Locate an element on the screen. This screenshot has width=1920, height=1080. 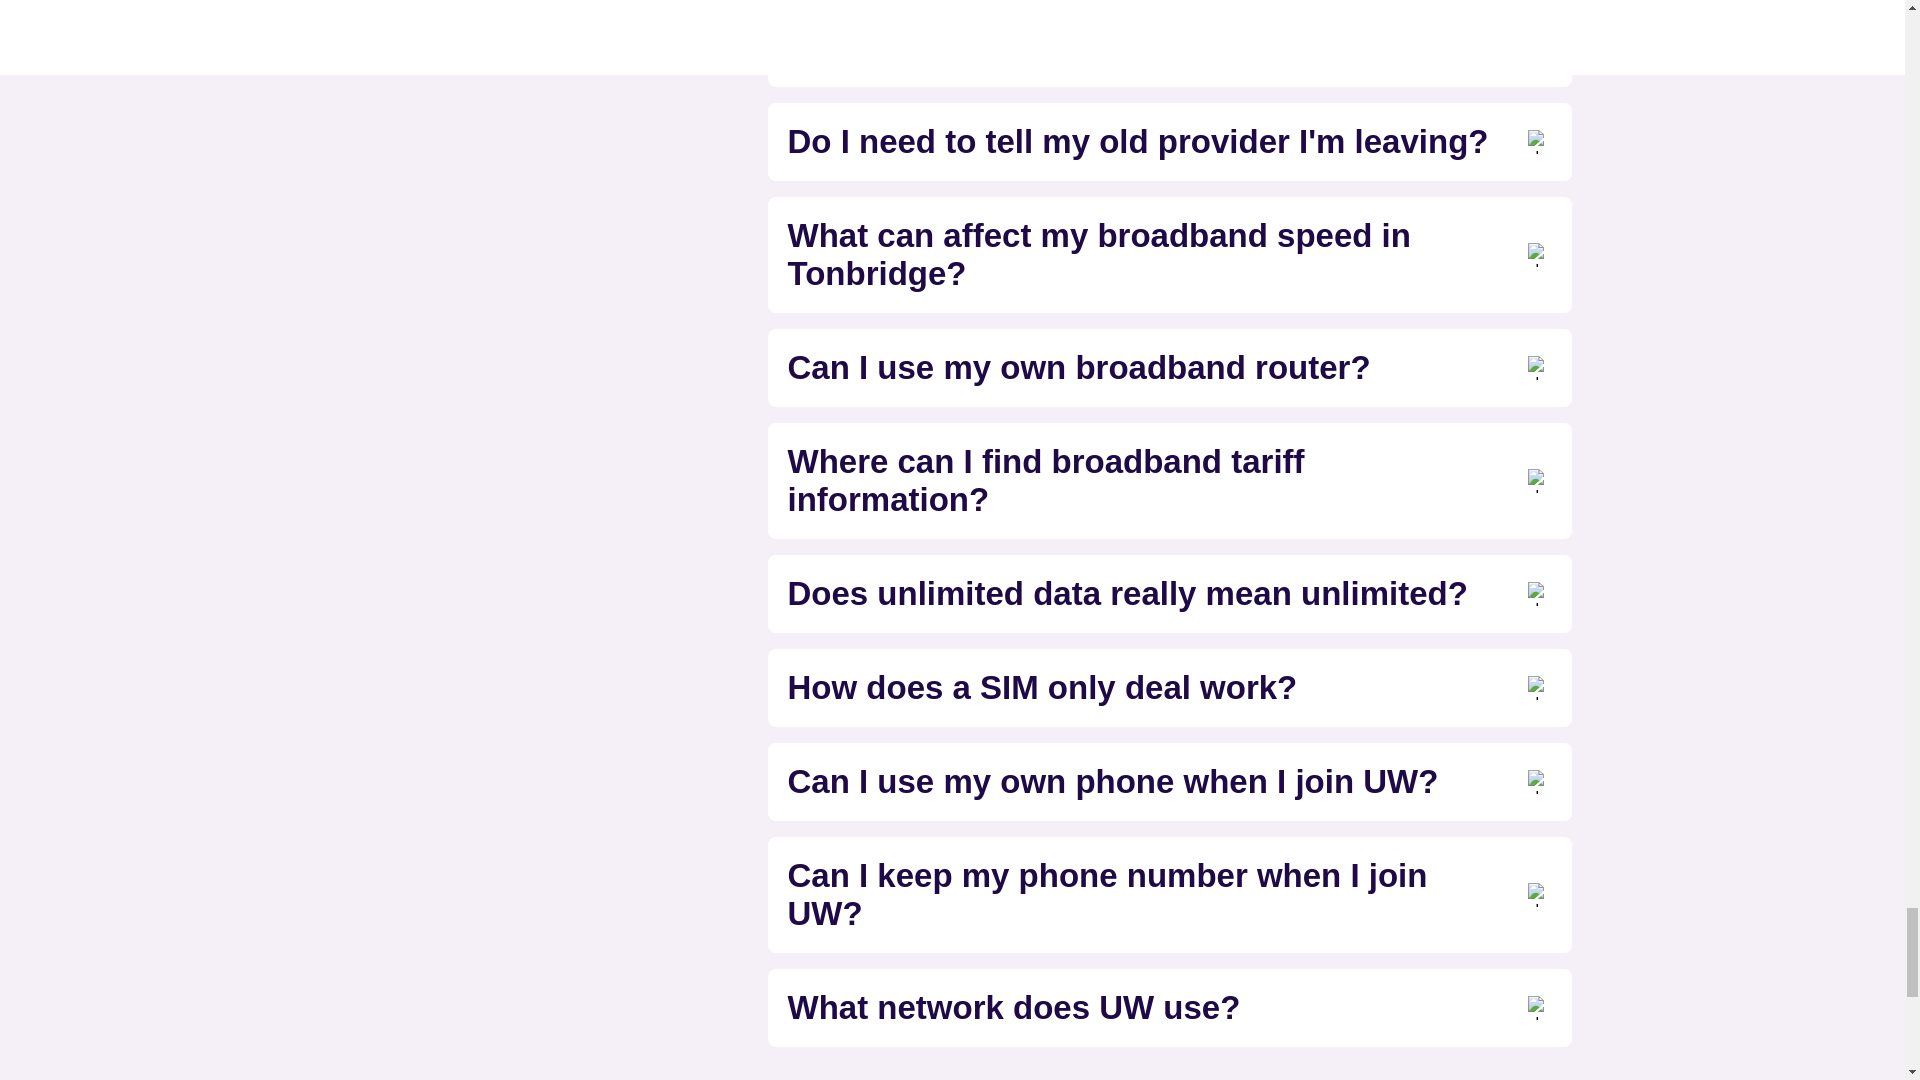
How does a SIM only deal work? is located at coordinates (1169, 688).